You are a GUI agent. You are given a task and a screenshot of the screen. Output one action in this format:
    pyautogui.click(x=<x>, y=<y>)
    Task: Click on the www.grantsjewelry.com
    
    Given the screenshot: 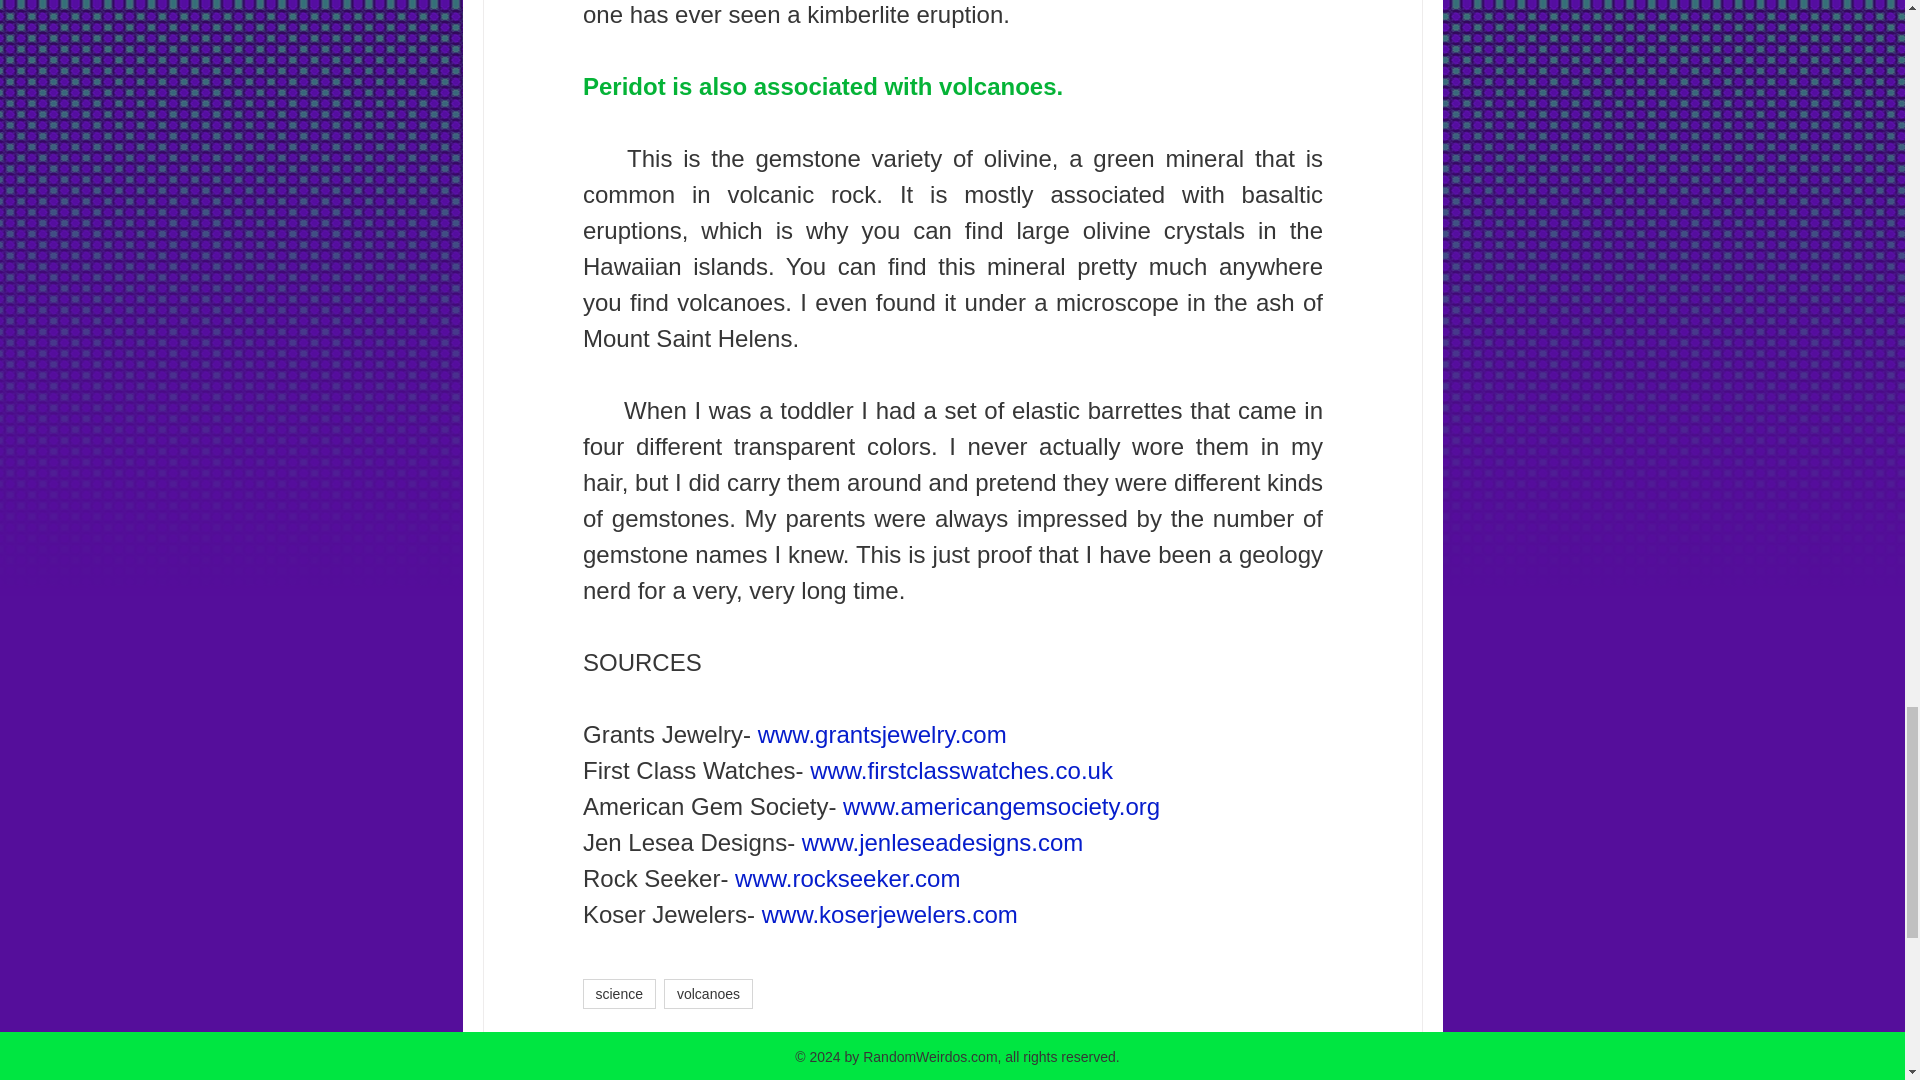 What is the action you would take?
    pyautogui.click(x=881, y=734)
    